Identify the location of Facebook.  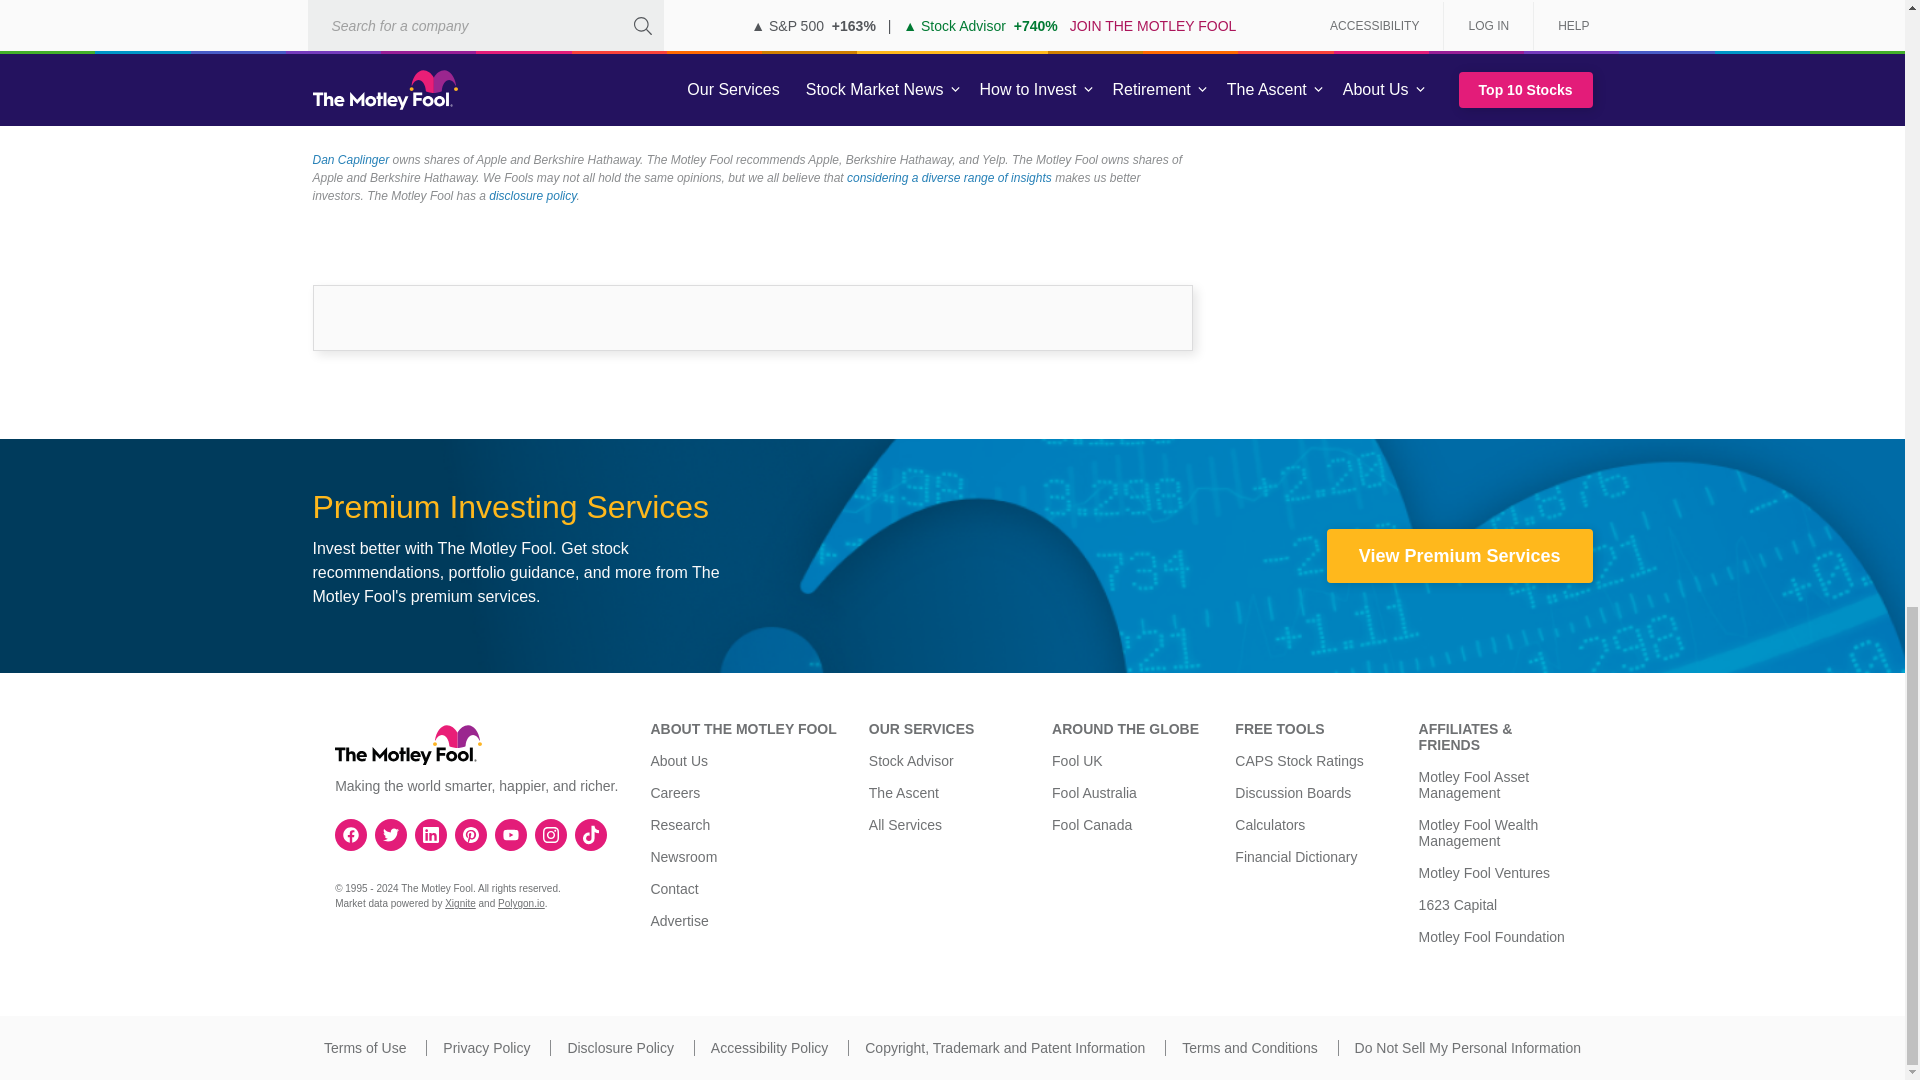
(351, 834).